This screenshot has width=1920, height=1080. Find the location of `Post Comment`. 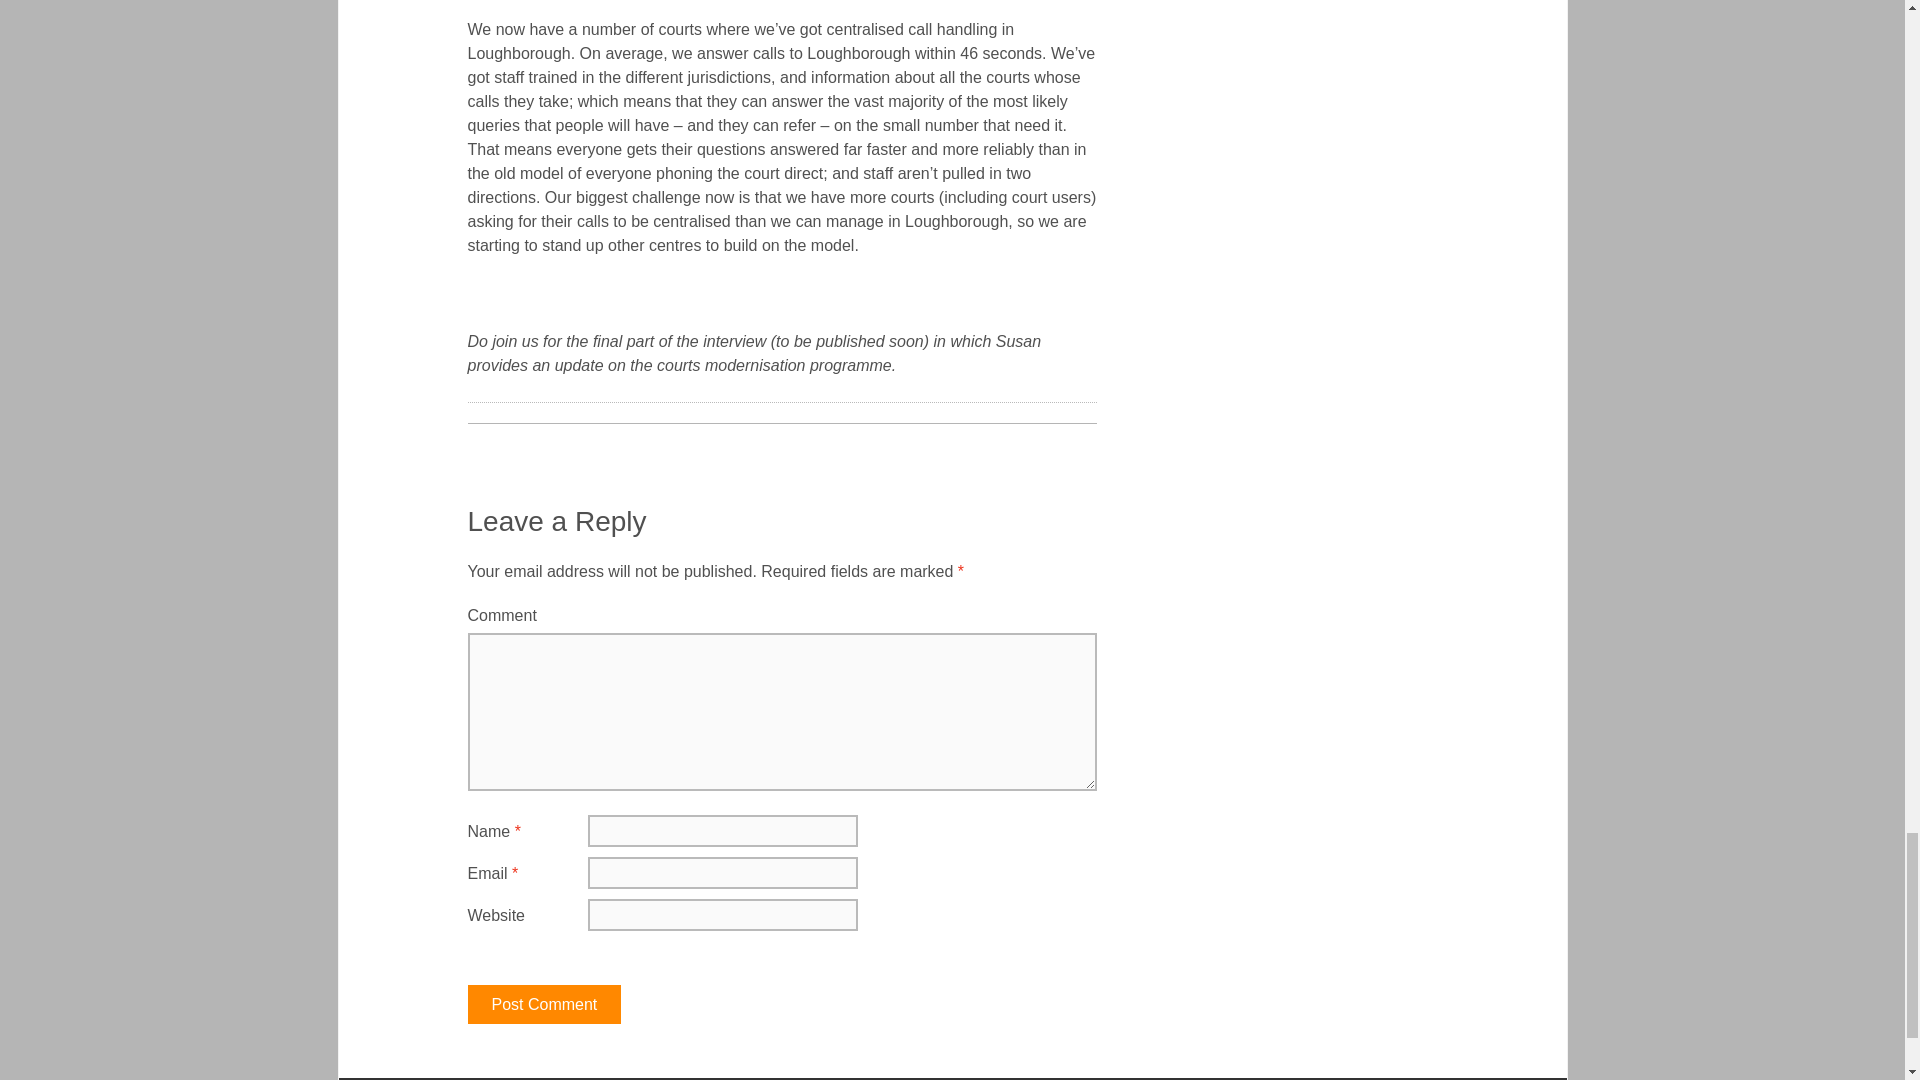

Post Comment is located at coordinates (545, 1004).